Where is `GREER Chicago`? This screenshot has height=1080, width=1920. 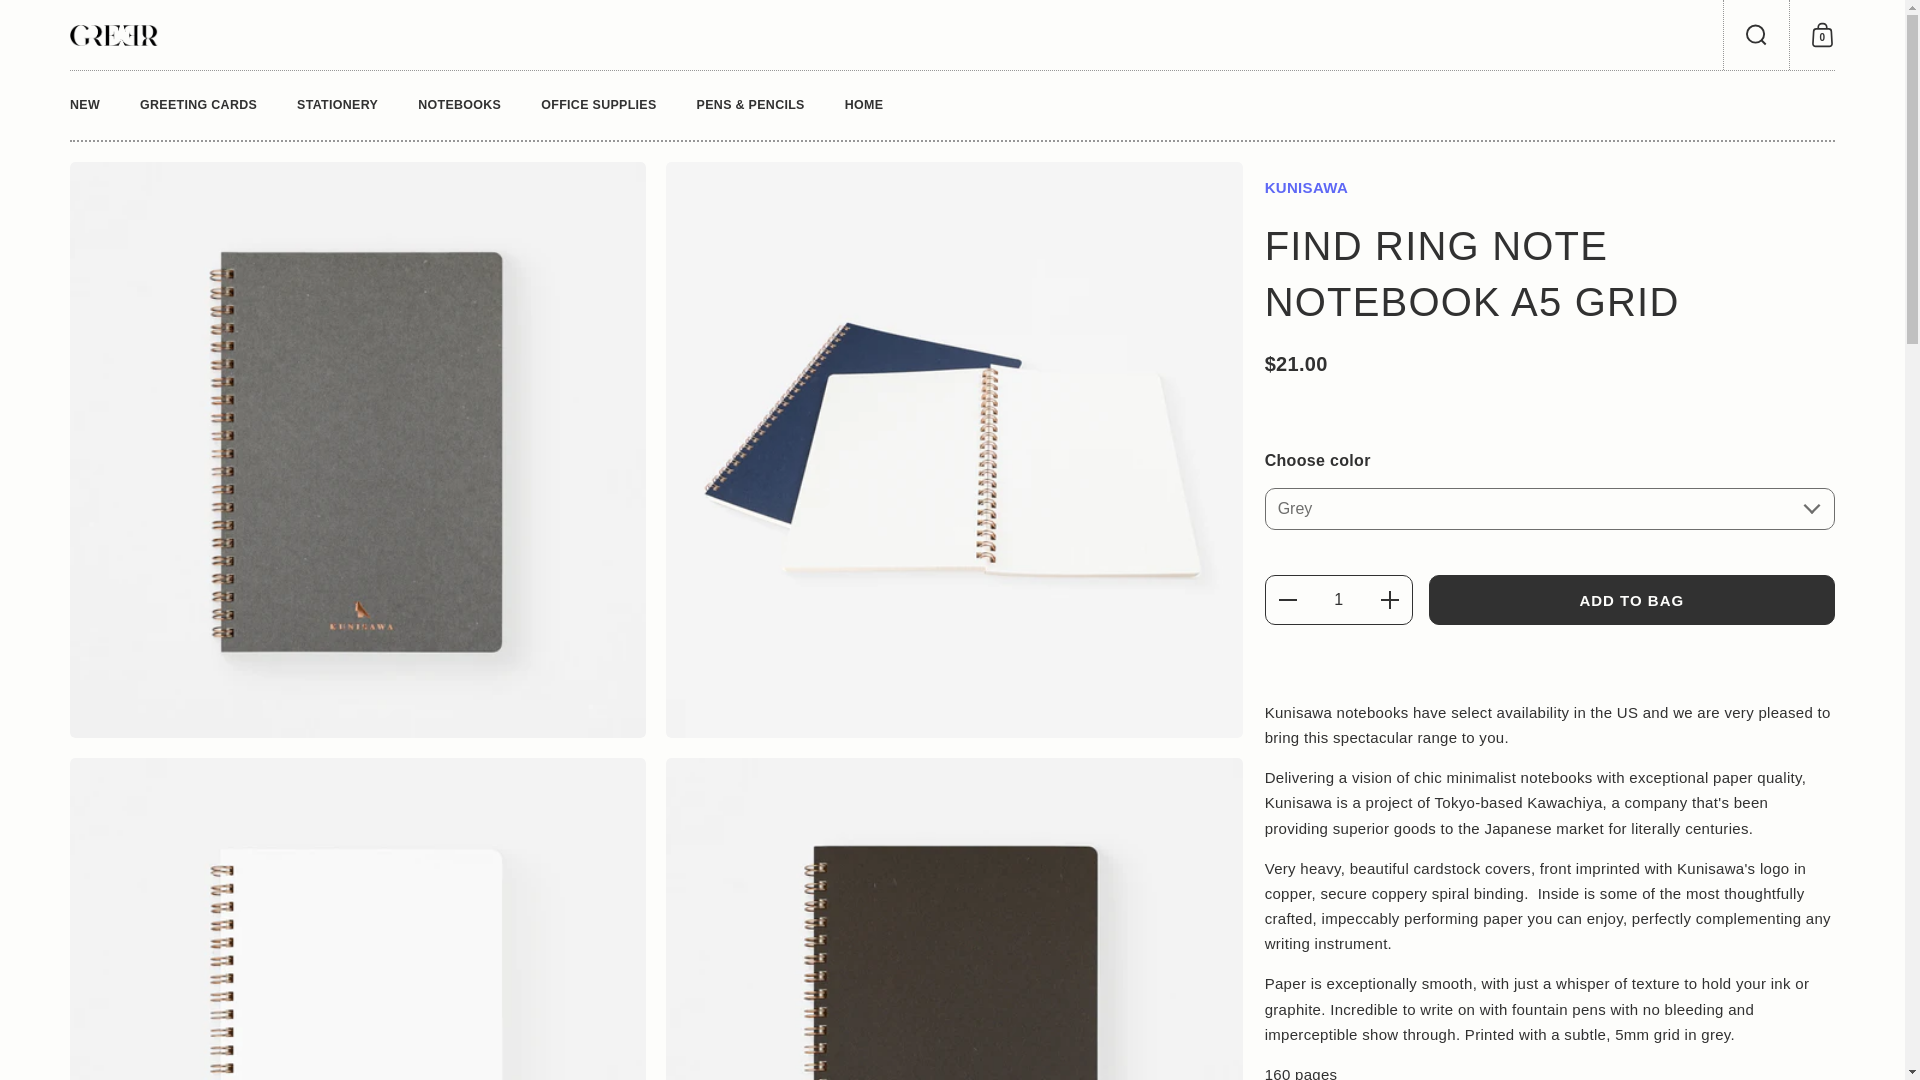 GREER Chicago is located at coordinates (113, 34).